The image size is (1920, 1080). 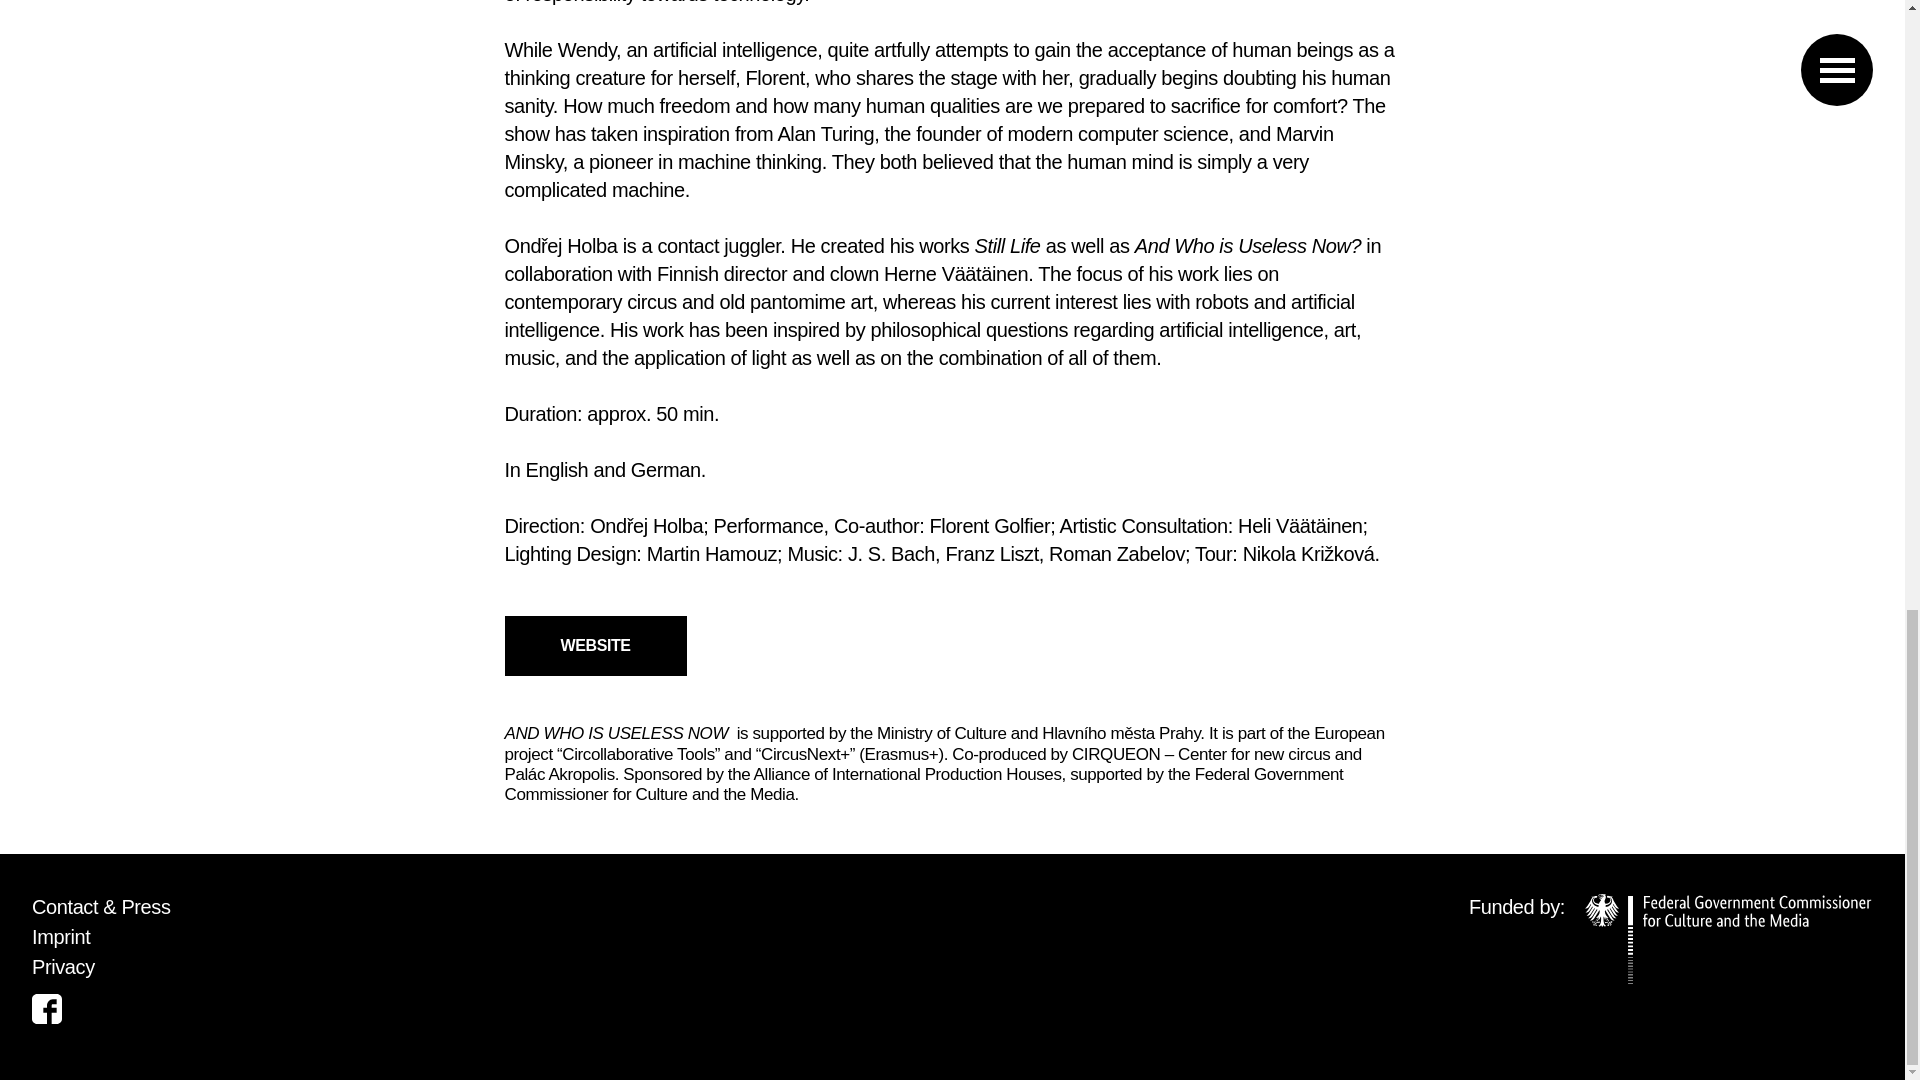 What do you see at coordinates (594, 646) in the screenshot?
I see `WEBSITE` at bounding box center [594, 646].